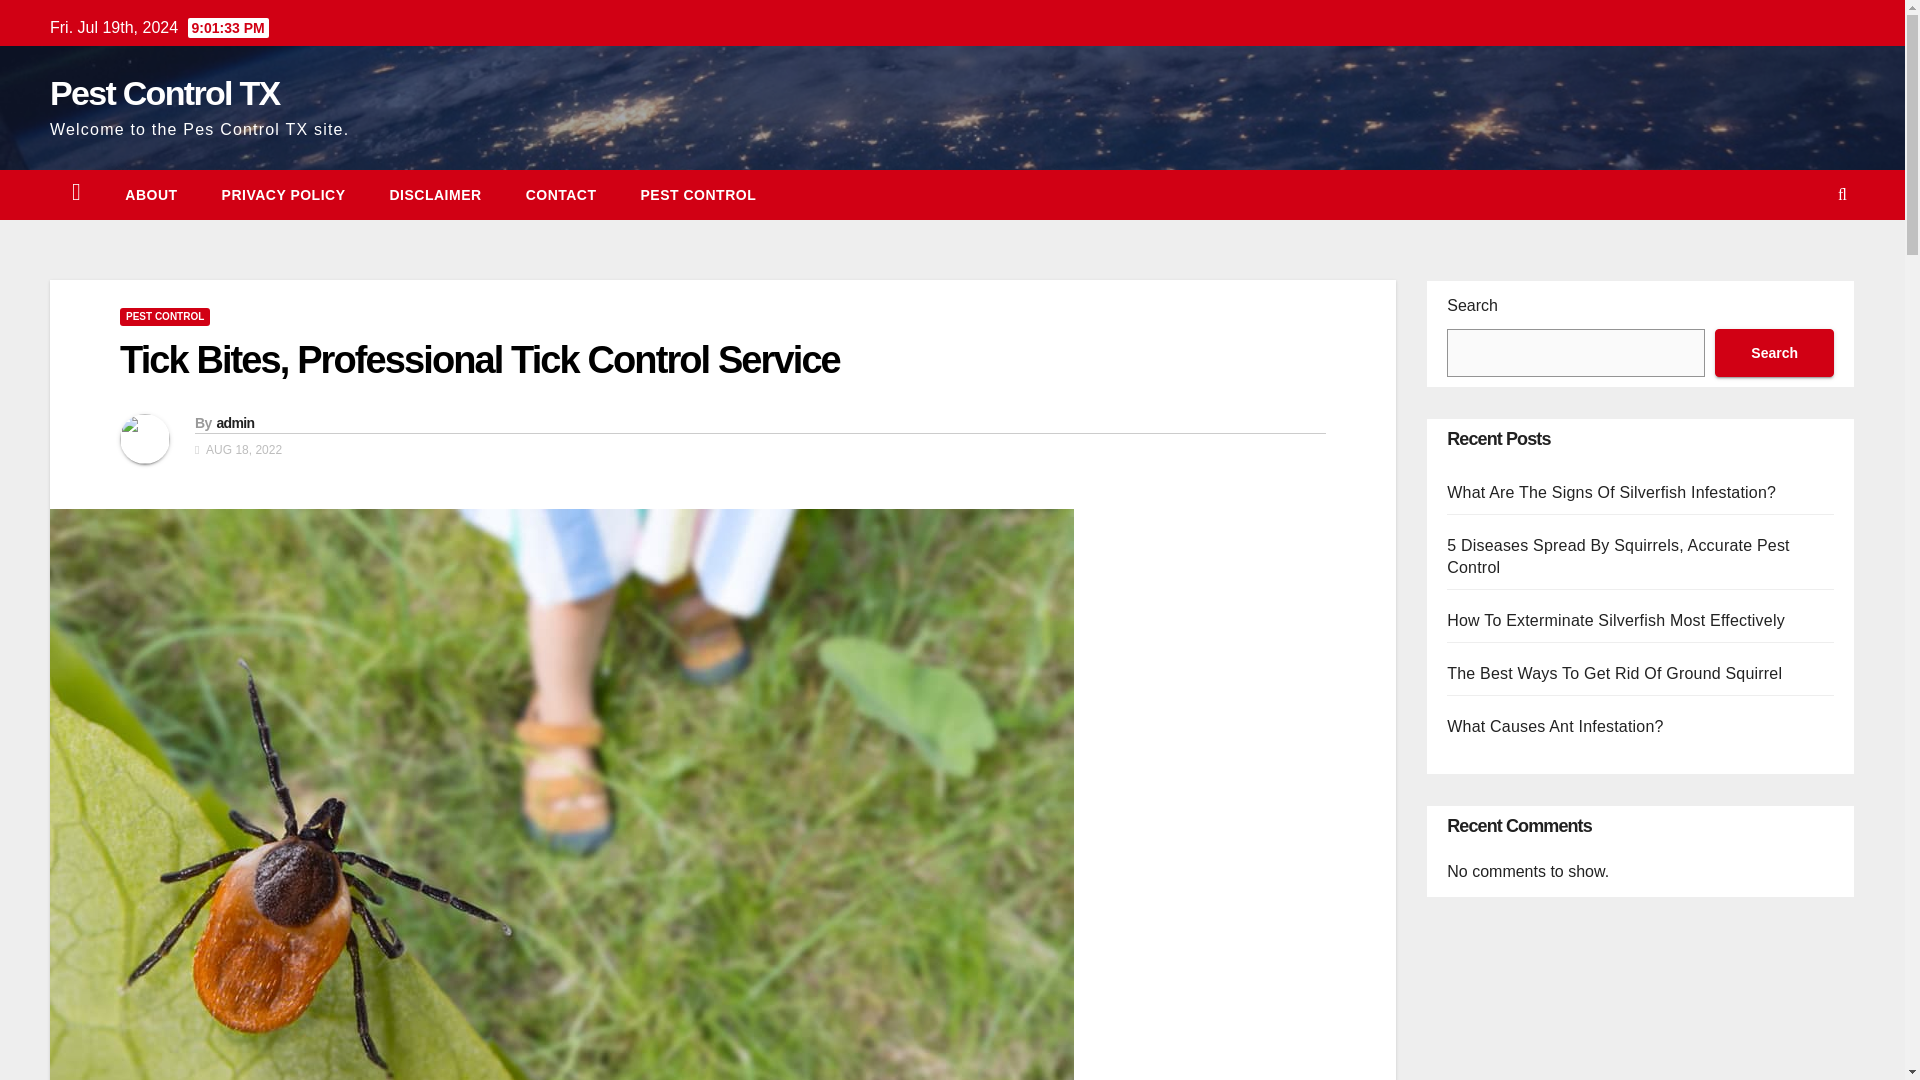 This screenshot has width=1920, height=1080. Describe the element at coordinates (151, 194) in the screenshot. I see `ABOUT` at that location.